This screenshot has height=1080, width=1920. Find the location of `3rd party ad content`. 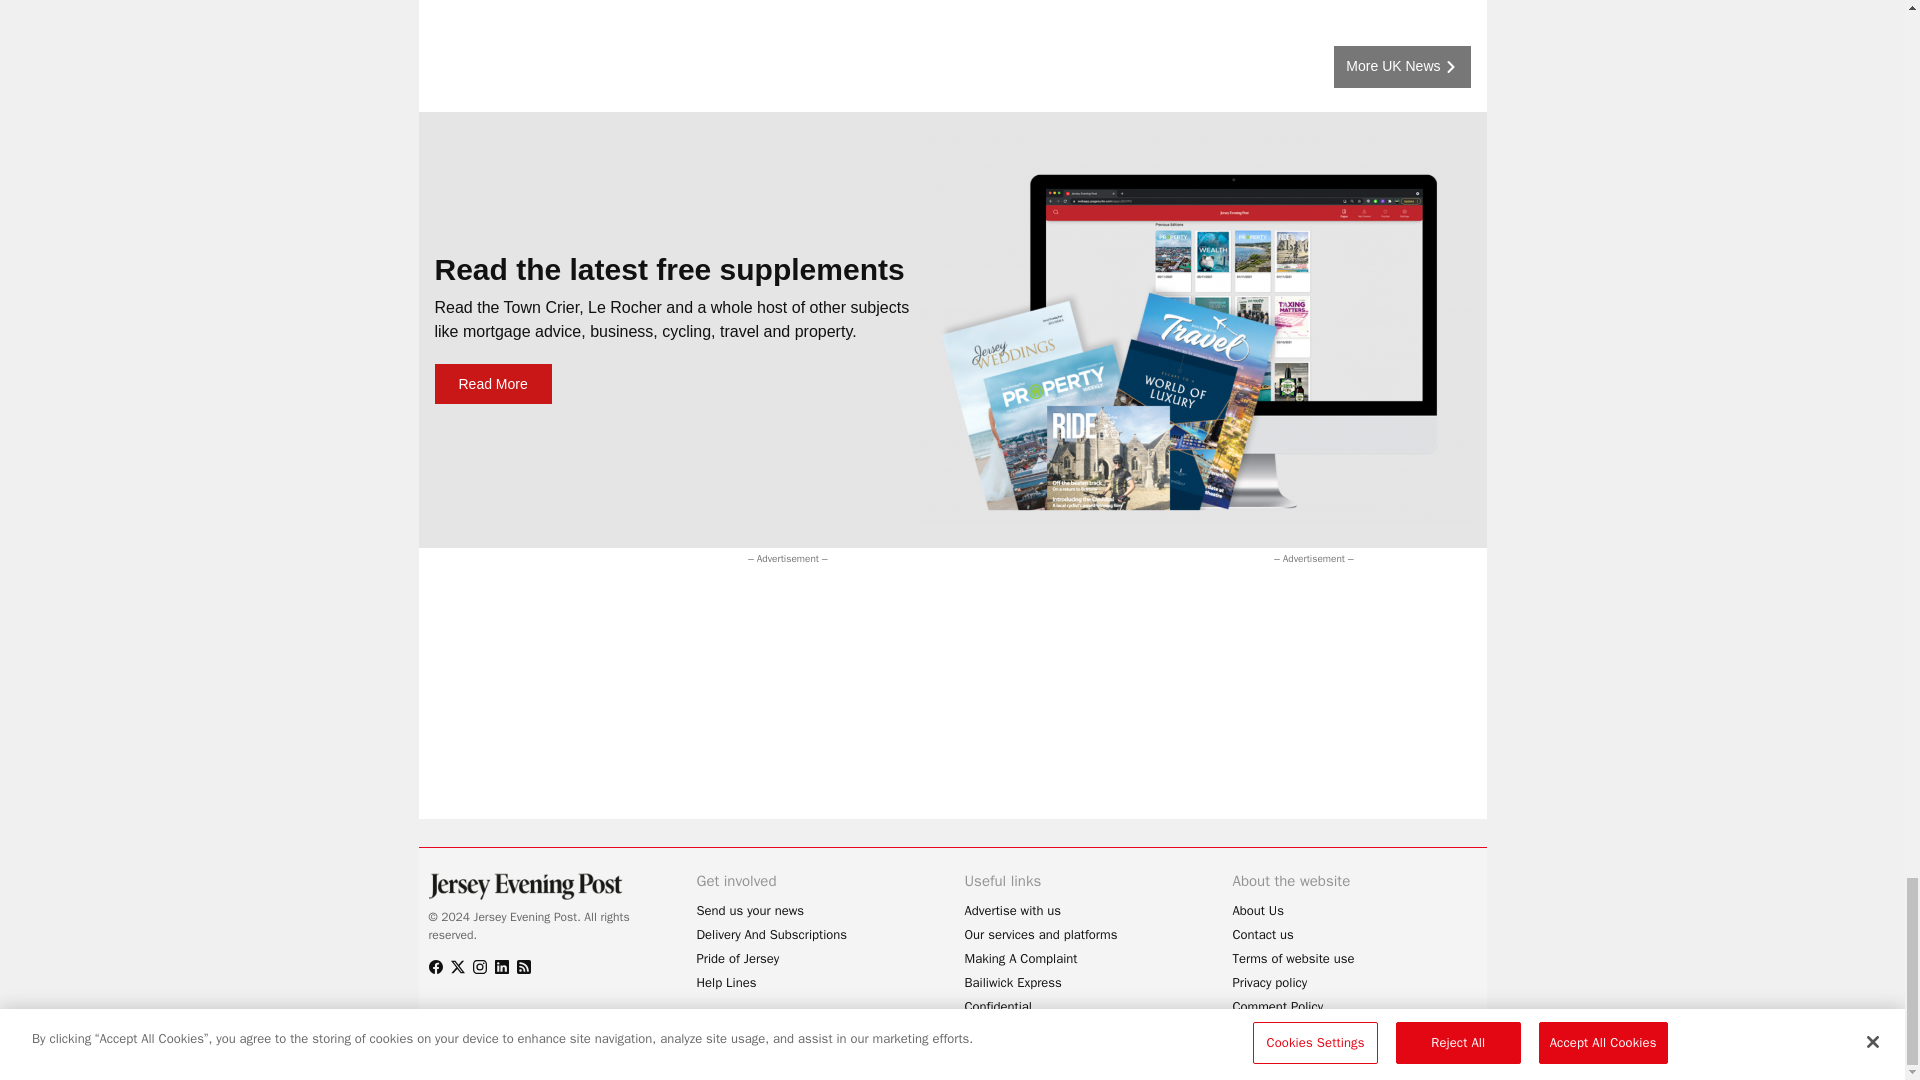

3rd party ad content is located at coordinates (805, 614).